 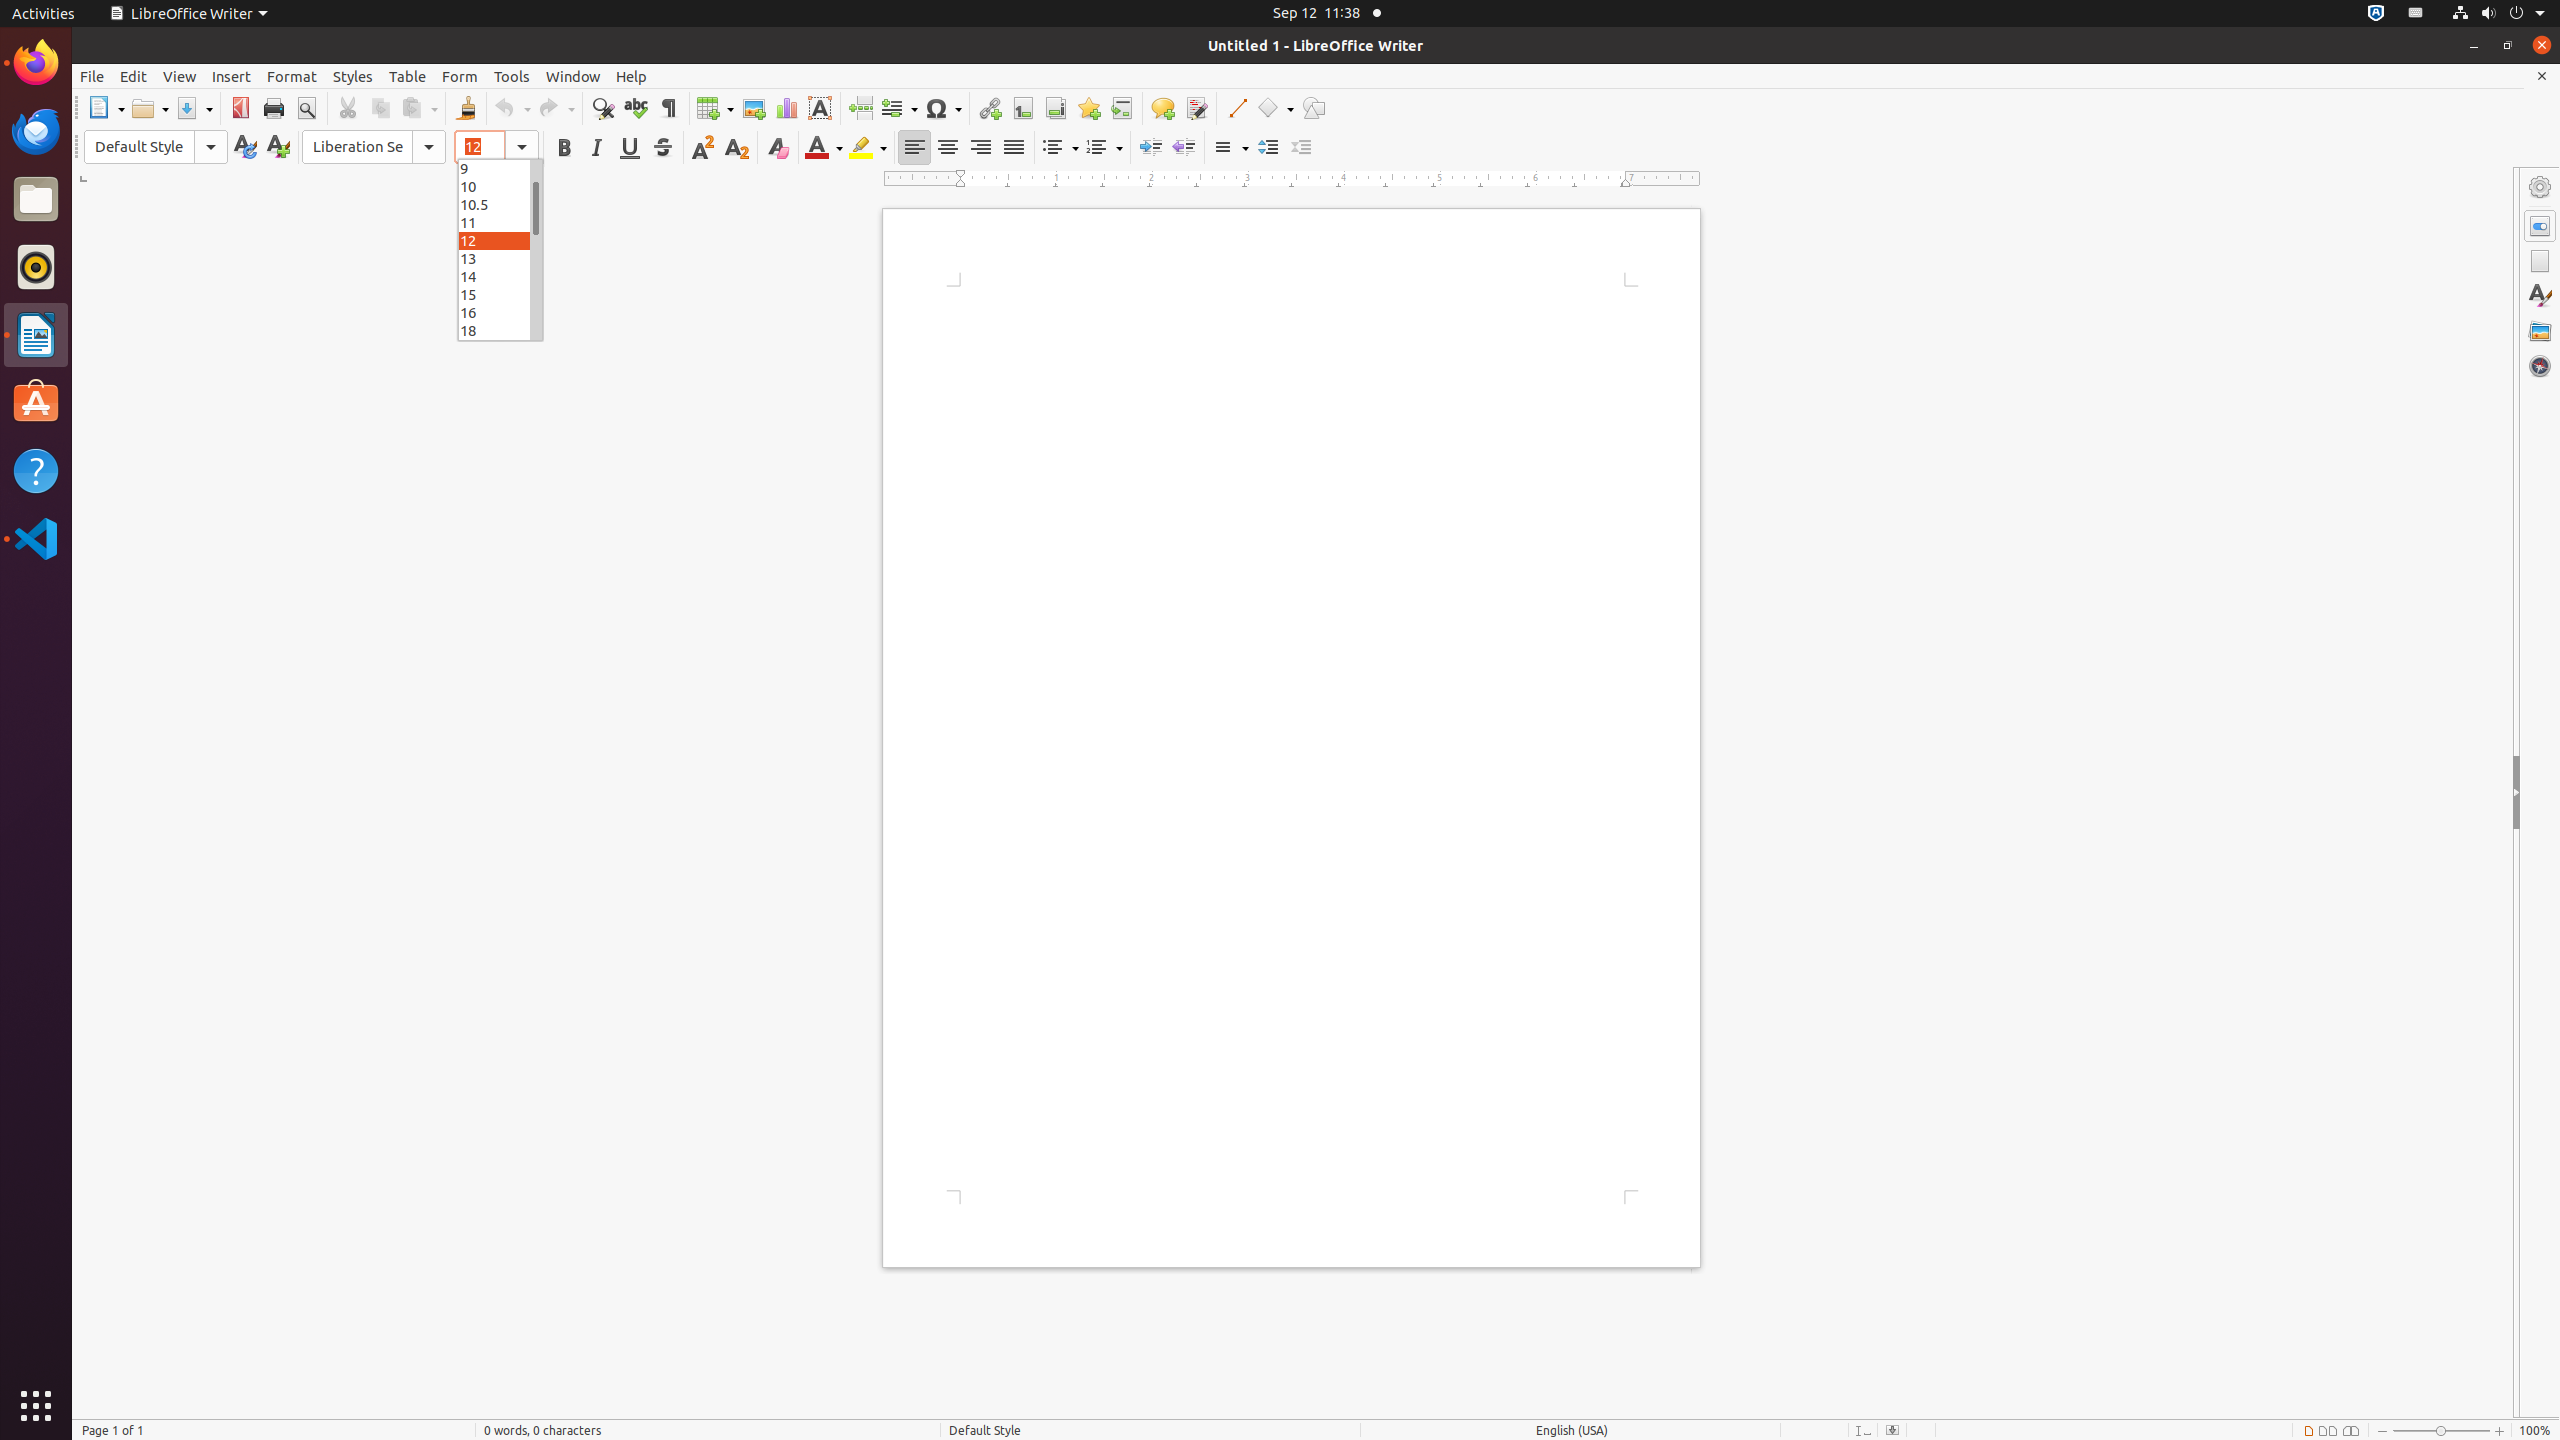 I want to click on Paragraph Style, so click(x=156, y=147).